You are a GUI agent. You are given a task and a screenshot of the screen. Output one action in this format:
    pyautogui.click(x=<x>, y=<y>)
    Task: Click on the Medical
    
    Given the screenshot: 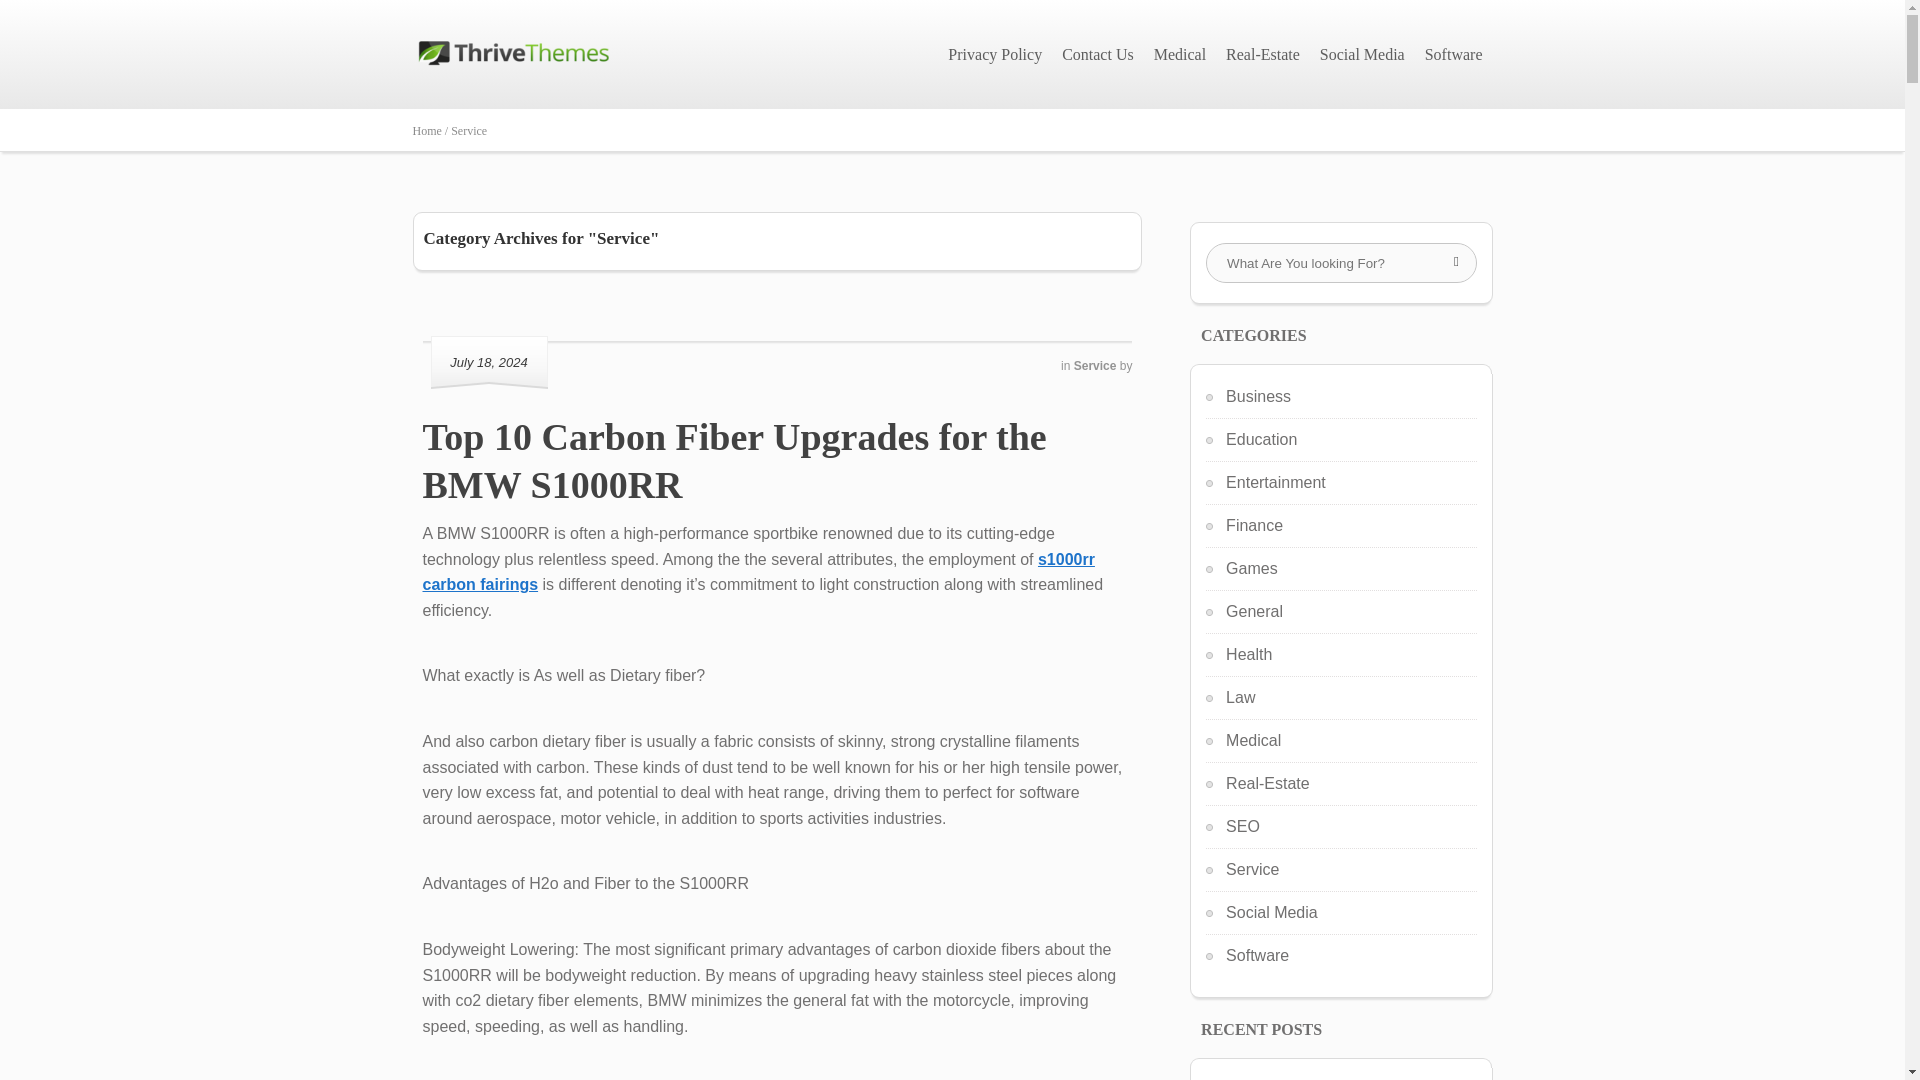 What is the action you would take?
    pyautogui.click(x=1180, y=54)
    